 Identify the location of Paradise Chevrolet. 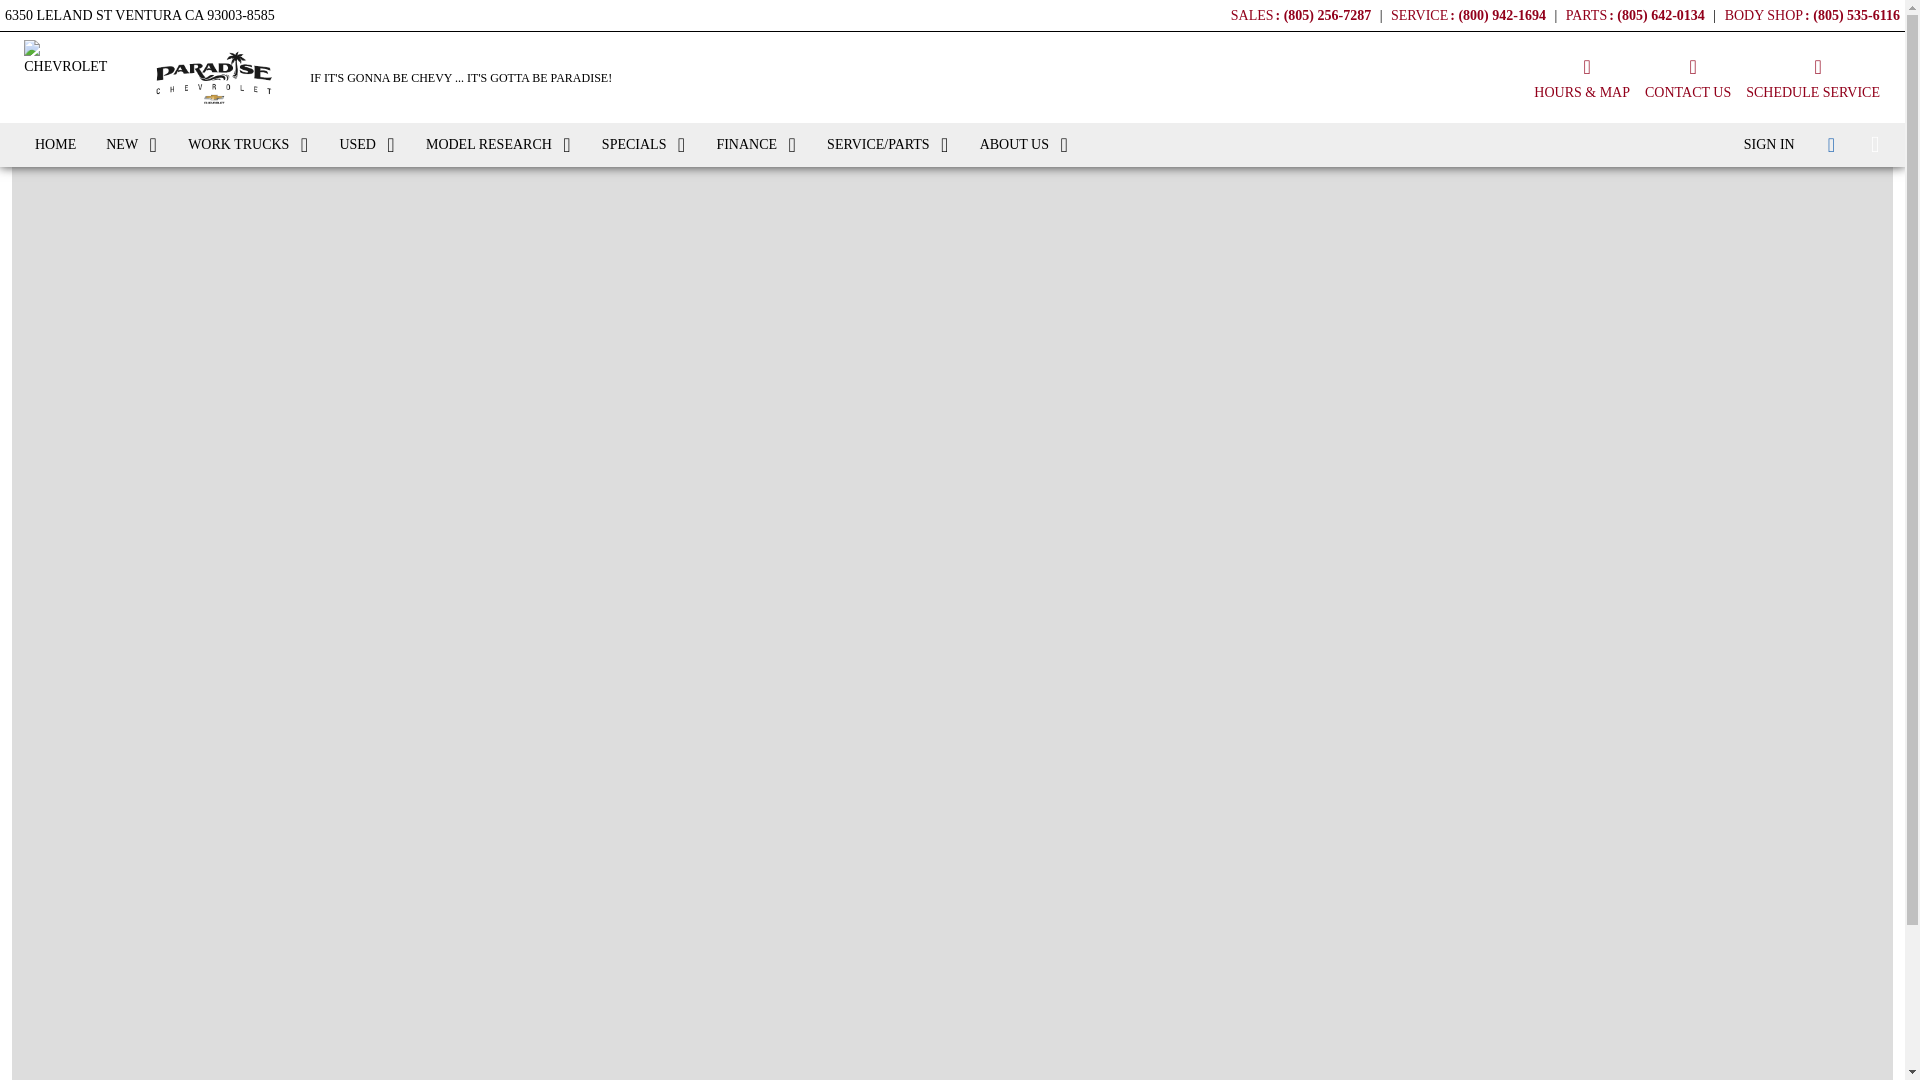
(214, 78).